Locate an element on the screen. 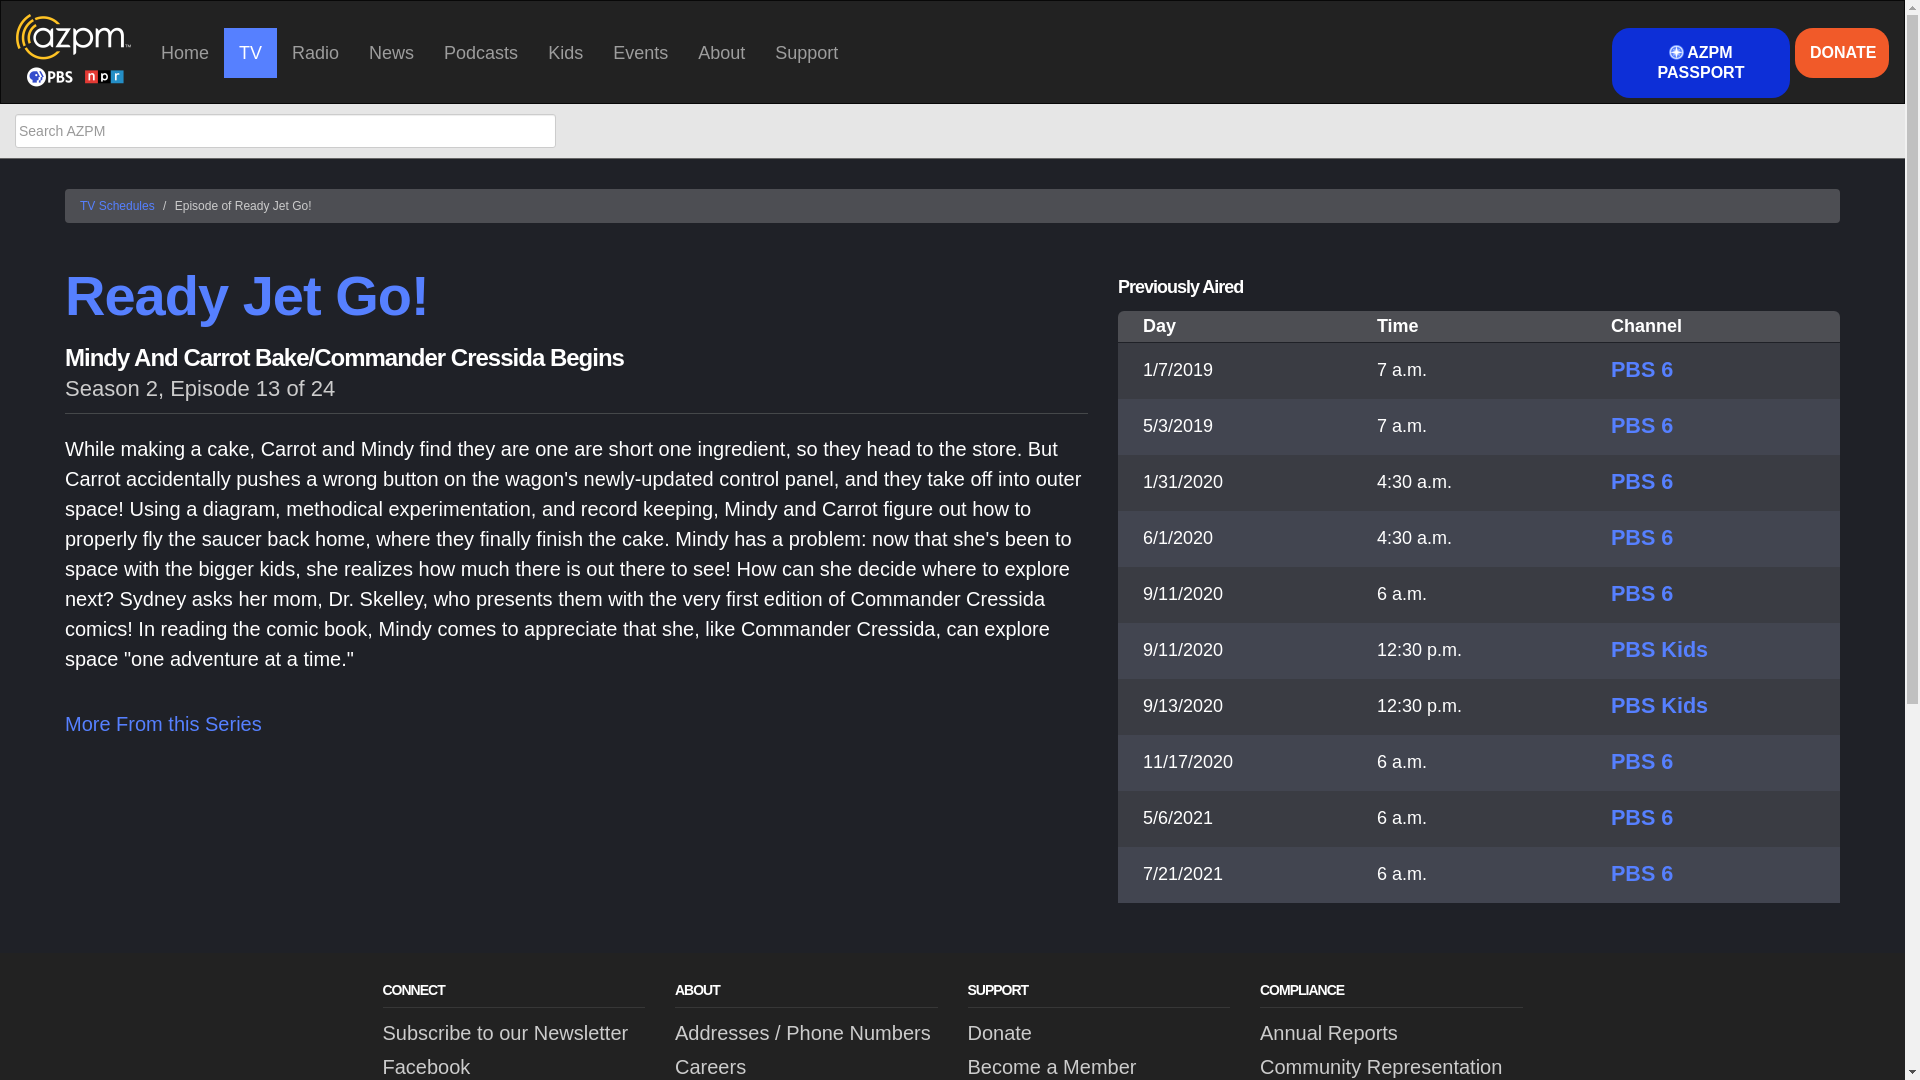 The height and width of the screenshot is (1080, 1920). Kids is located at coordinates (565, 52).